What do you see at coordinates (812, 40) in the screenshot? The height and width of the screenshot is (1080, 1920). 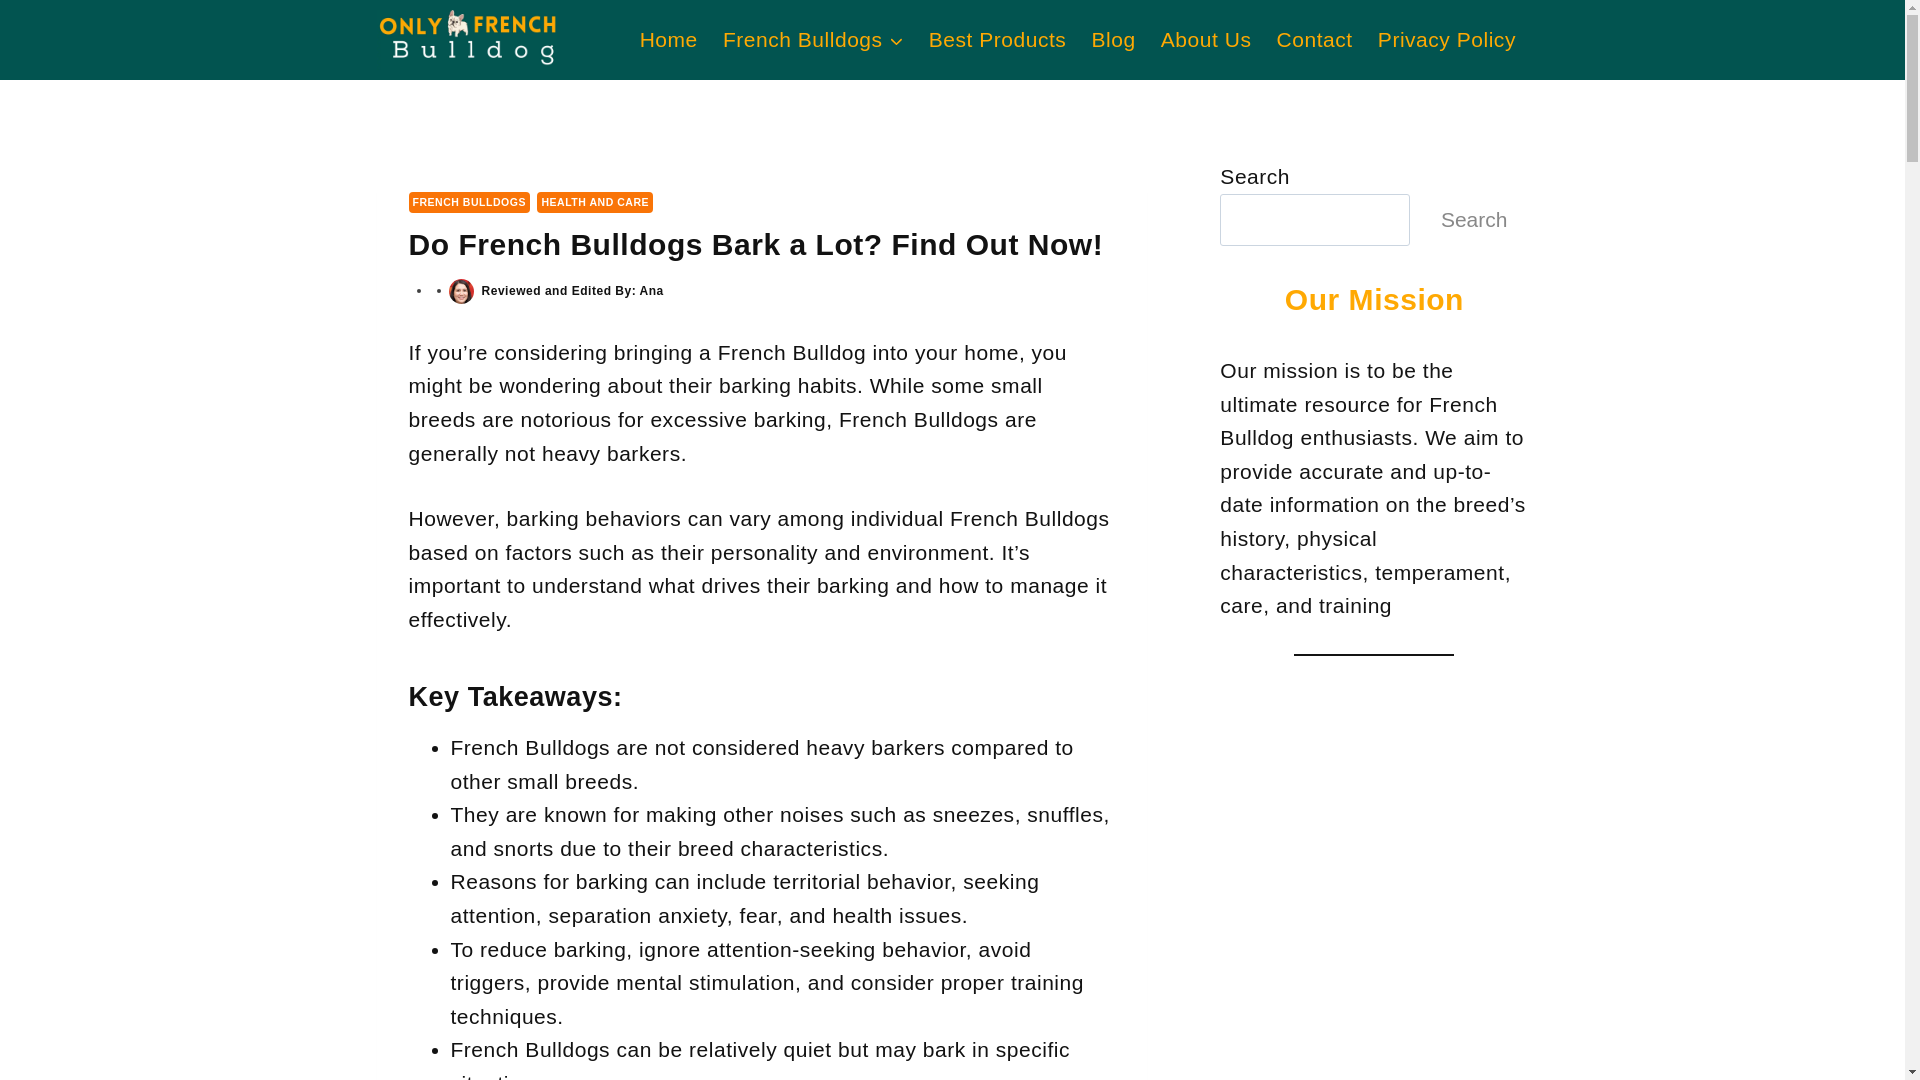 I see `French Bulldogs` at bounding box center [812, 40].